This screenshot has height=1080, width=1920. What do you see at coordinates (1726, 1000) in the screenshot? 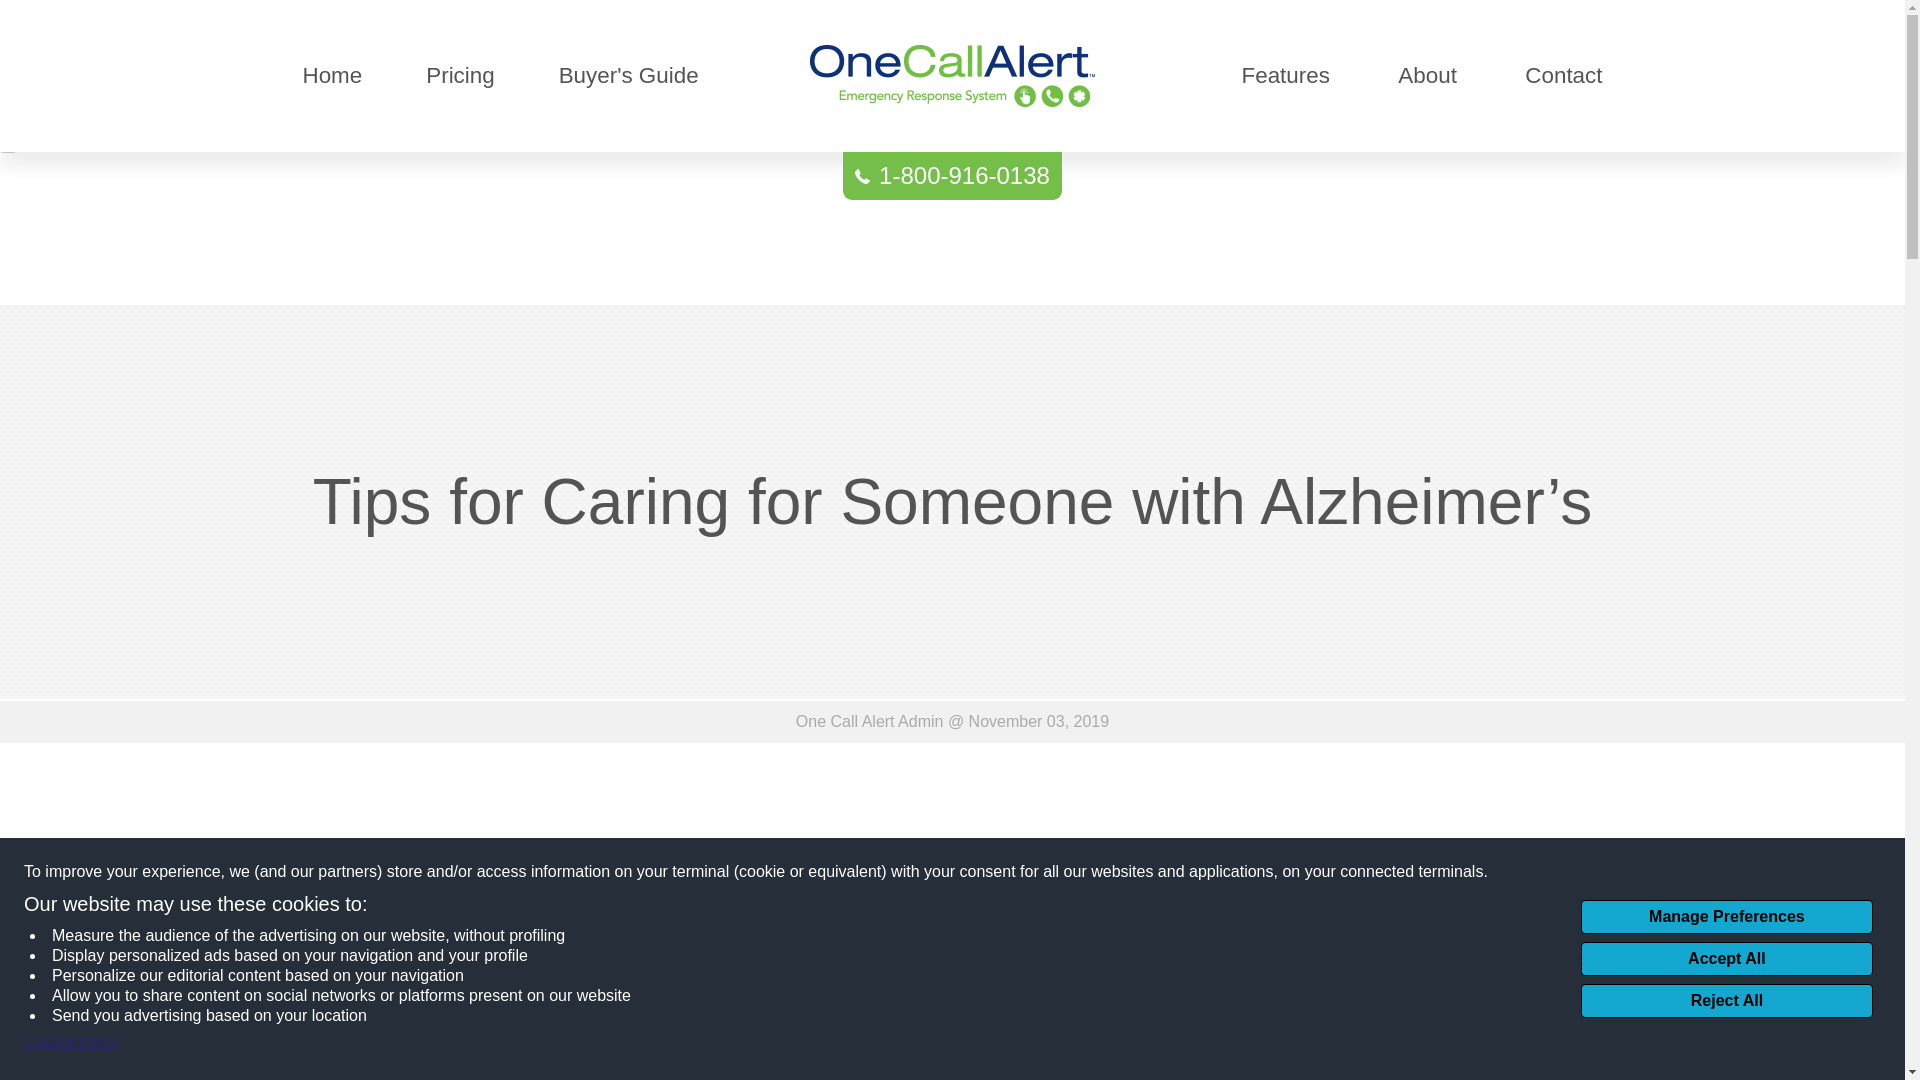
I see `Reject All` at bounding box center [1726, 1000].